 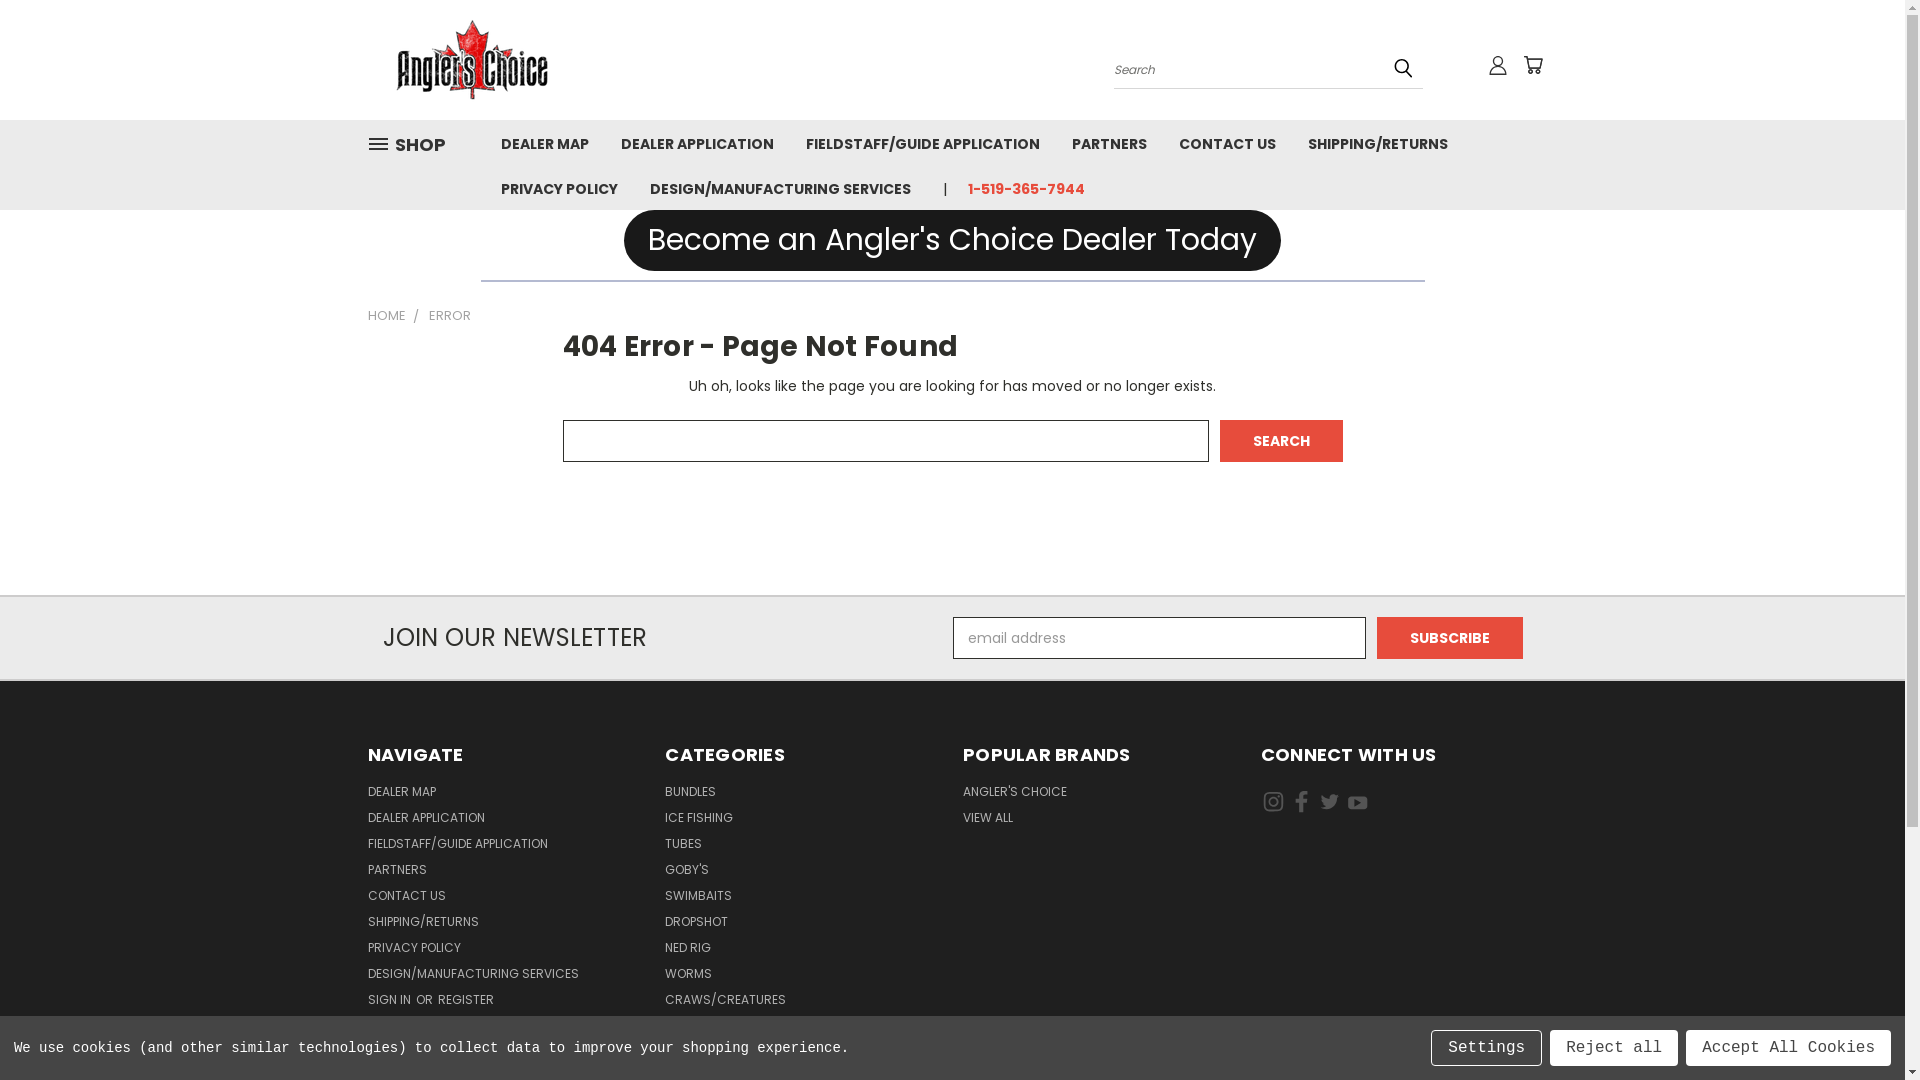 I want to click on WORMS, so click(x=688, y=978).